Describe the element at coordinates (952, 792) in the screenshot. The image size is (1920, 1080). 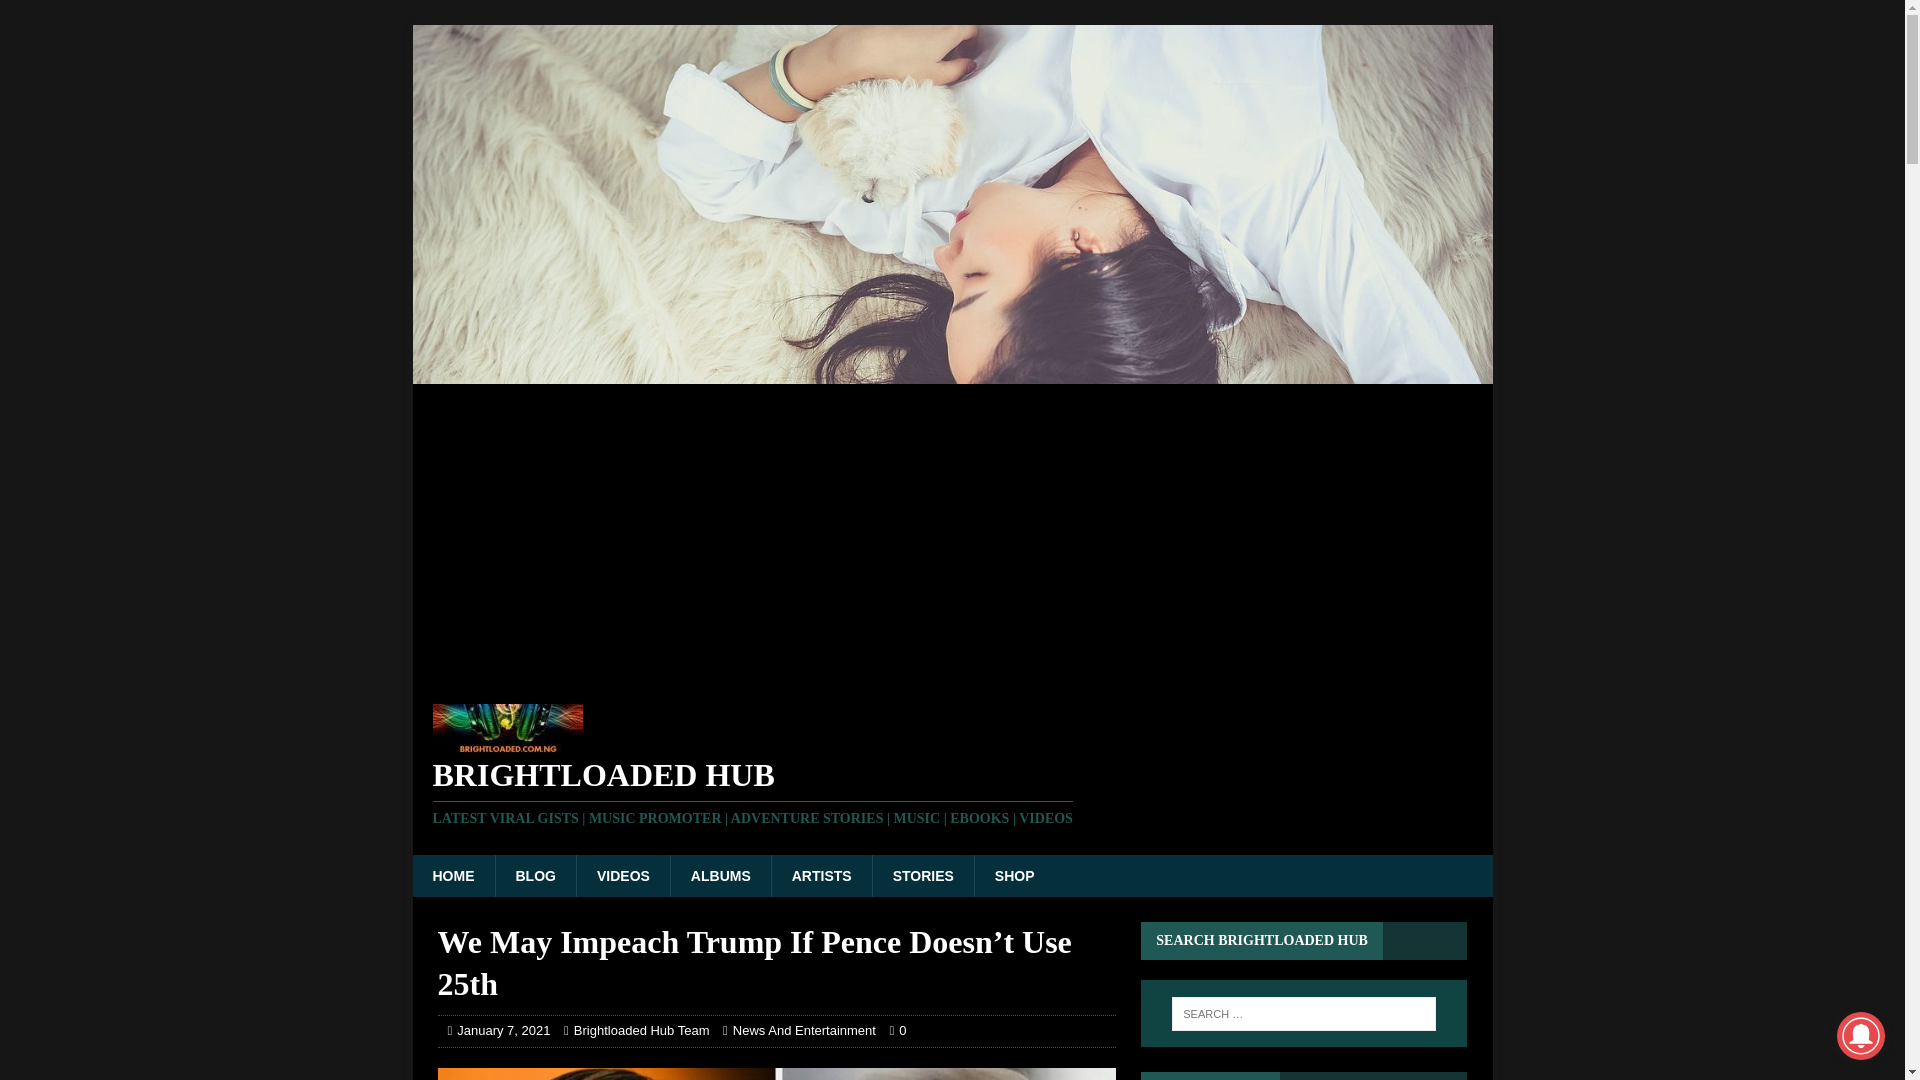
I see `Brightloaded Hub` at that location.